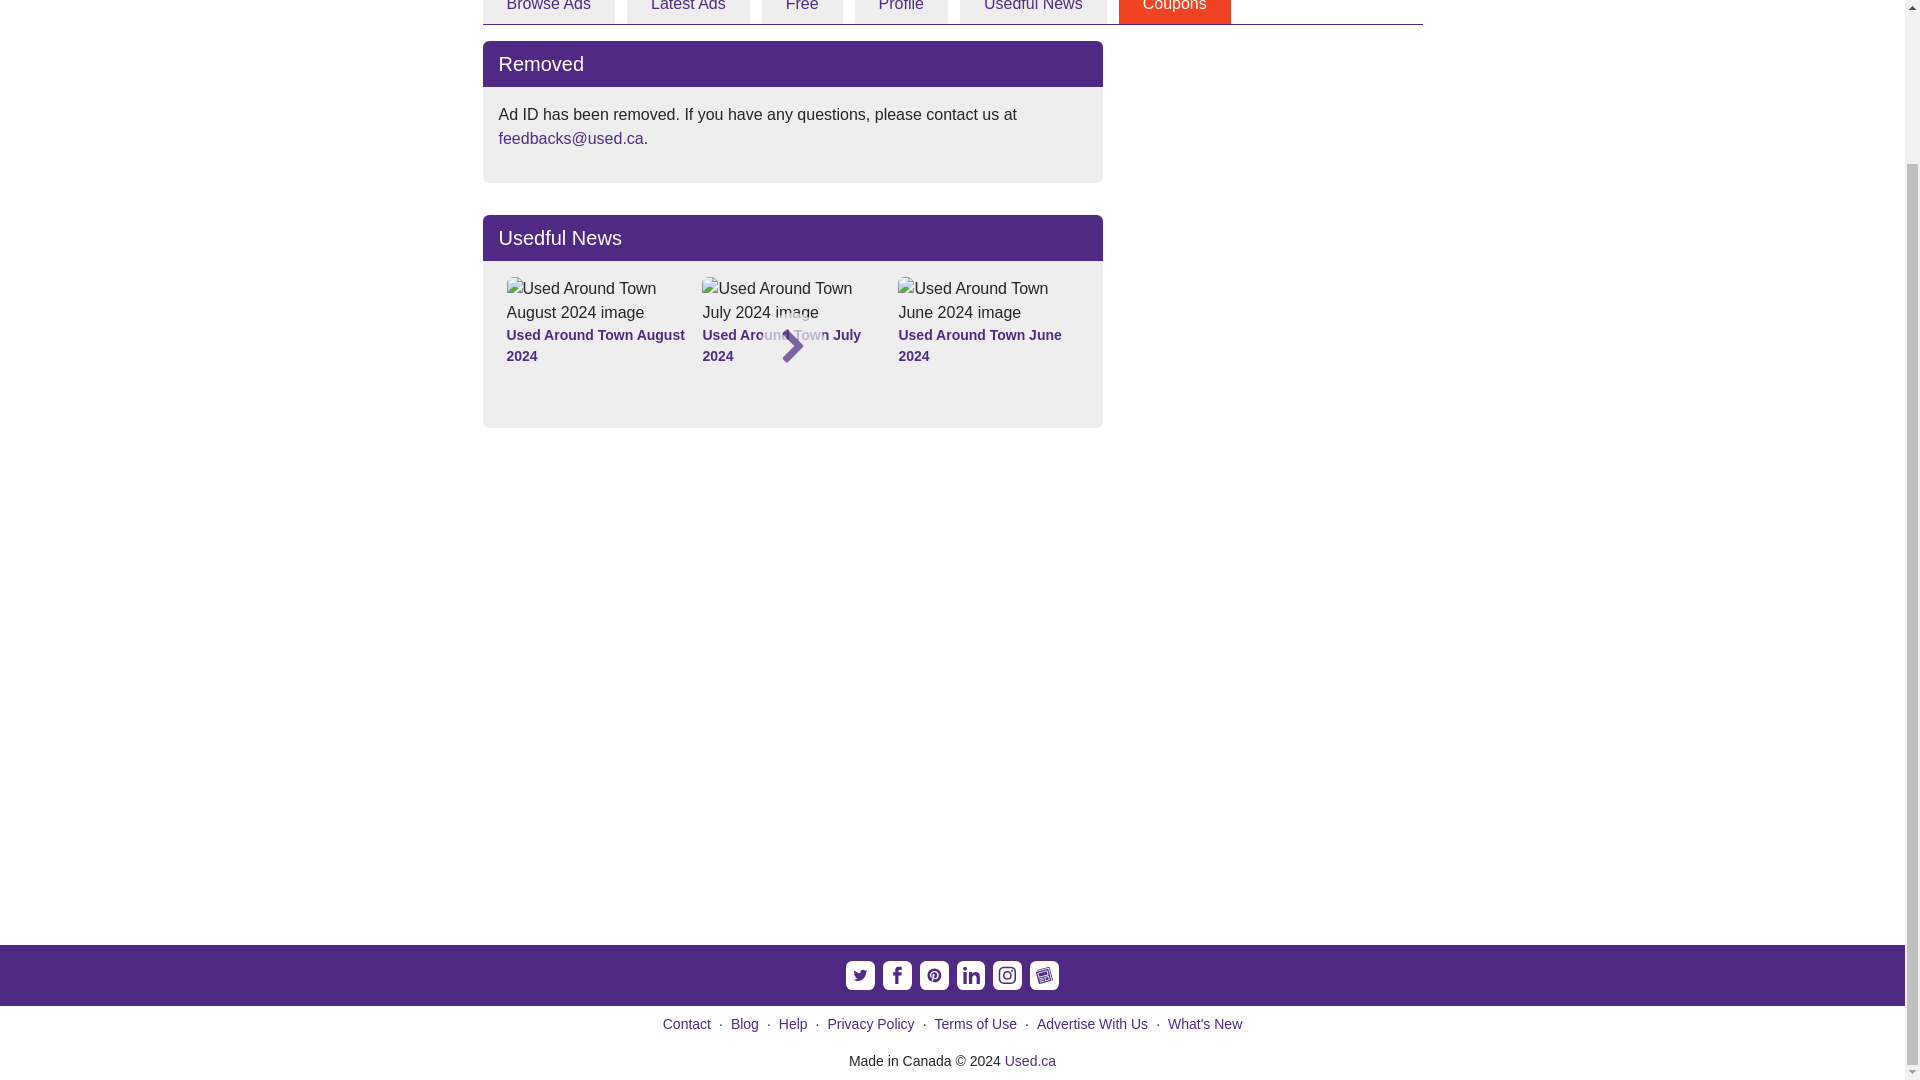 Image resolution: width=1920 pixels, height=1080 pixels. Describe the element at coordinates (976, 1024) in the screenshot. I see `Terms of Use` at that location.